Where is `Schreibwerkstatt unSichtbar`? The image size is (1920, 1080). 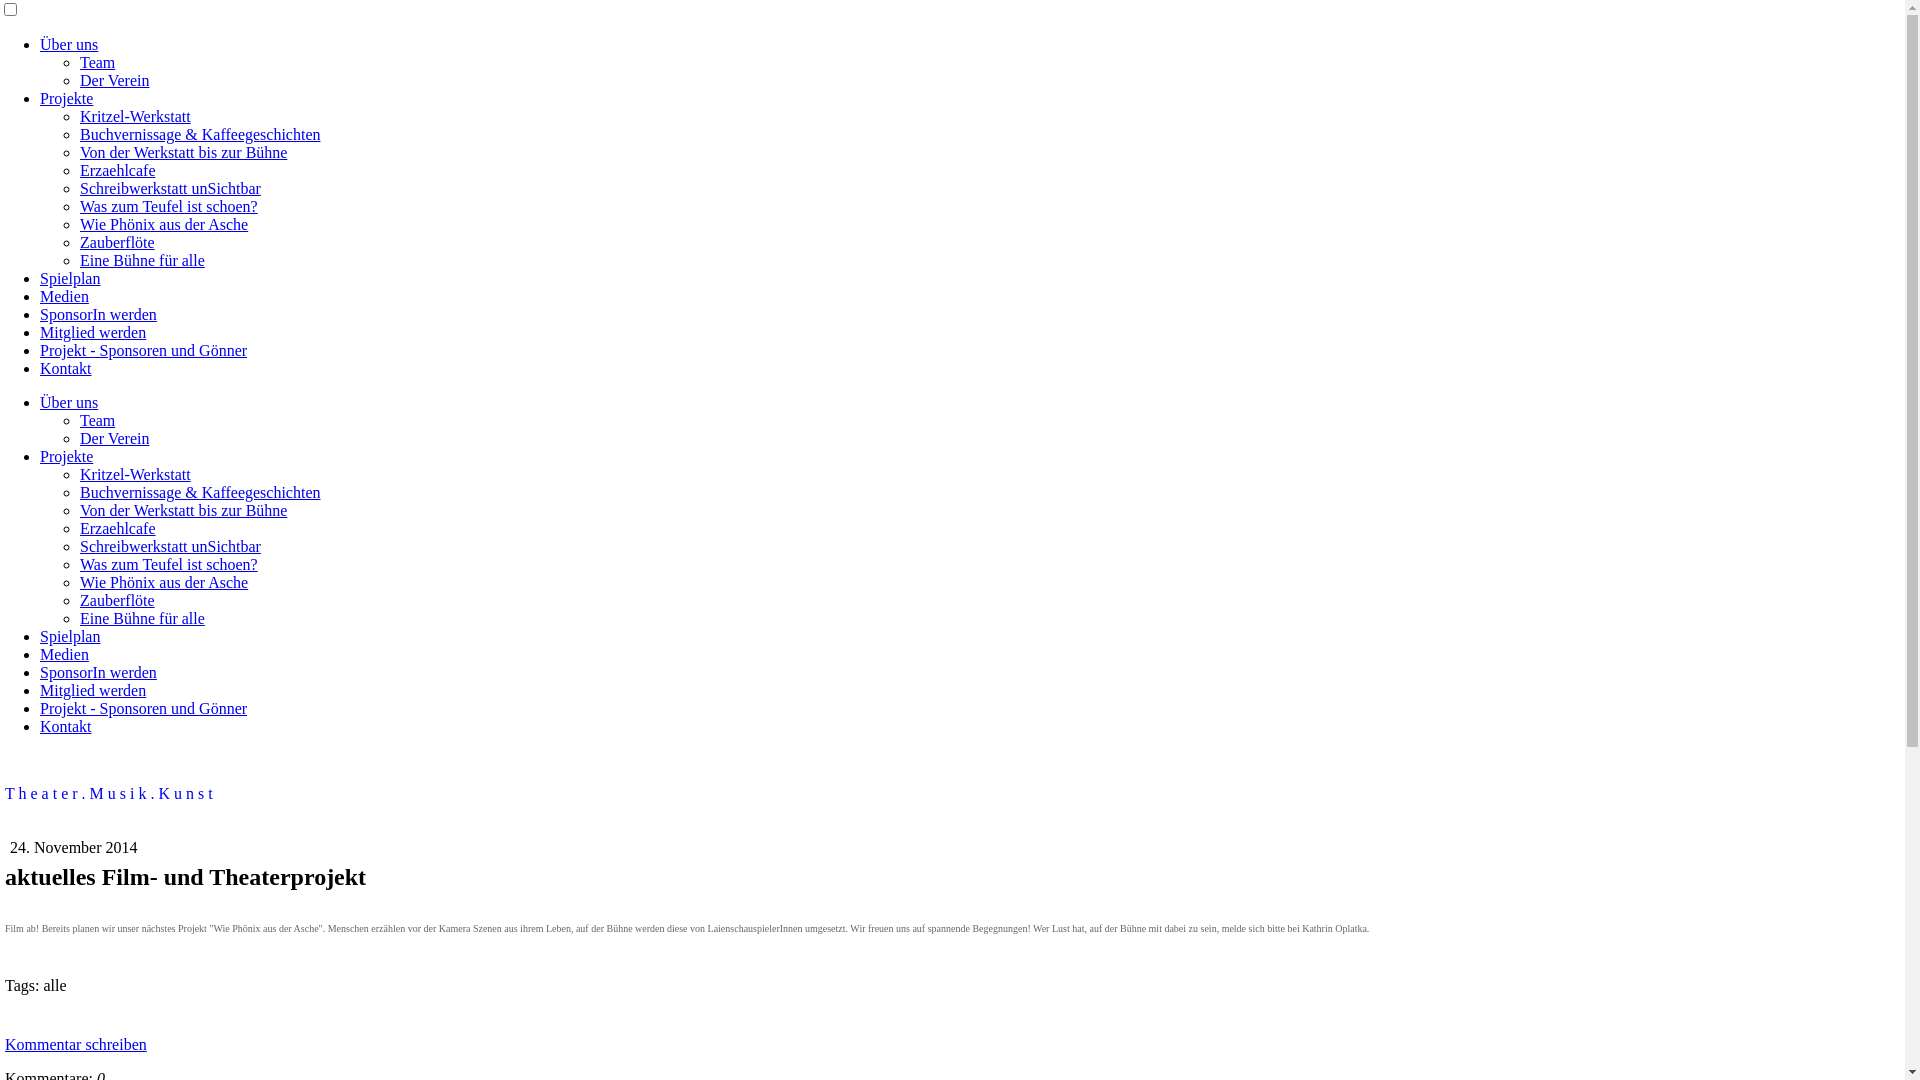 Schreibwerkstatt unSichtbar is located at coordinates (170, 546).